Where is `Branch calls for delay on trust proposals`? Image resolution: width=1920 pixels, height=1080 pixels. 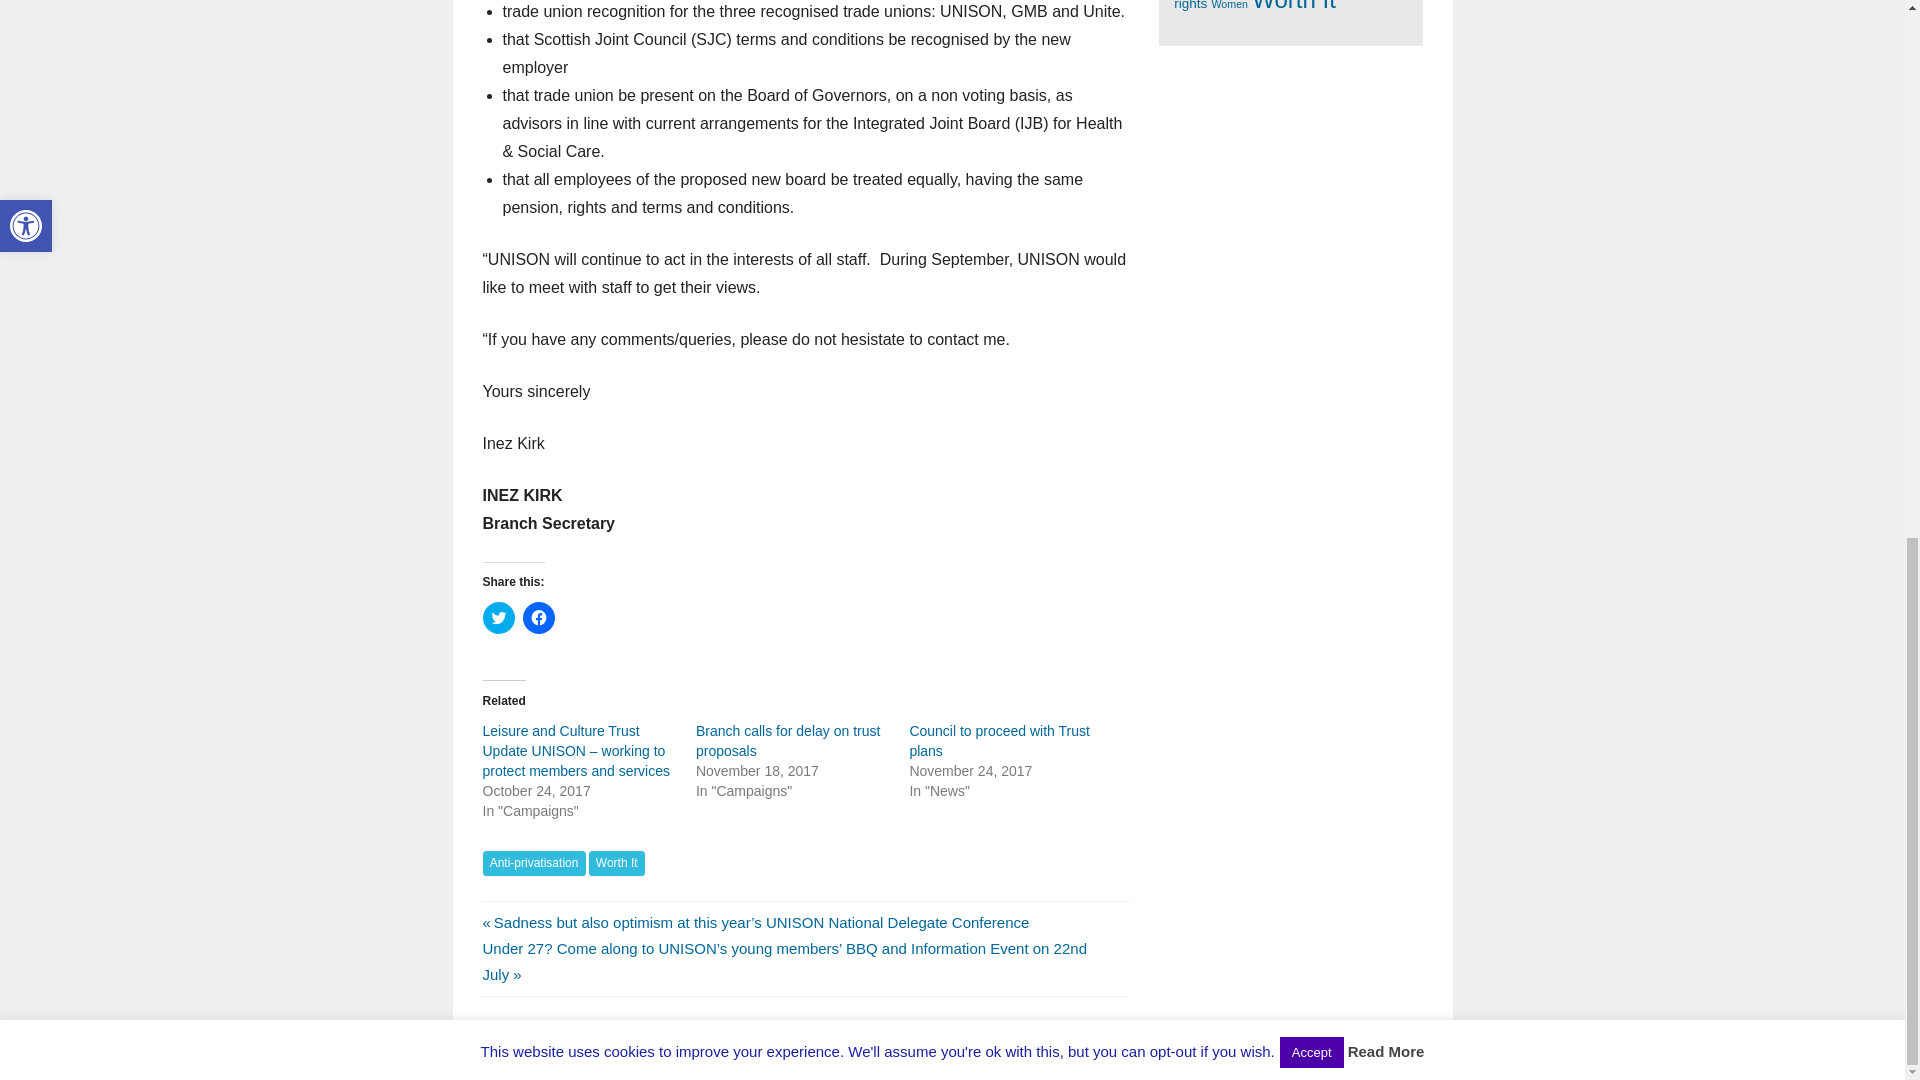 Branch calls for delay on trust proposals is located at coordinates (787, 740).